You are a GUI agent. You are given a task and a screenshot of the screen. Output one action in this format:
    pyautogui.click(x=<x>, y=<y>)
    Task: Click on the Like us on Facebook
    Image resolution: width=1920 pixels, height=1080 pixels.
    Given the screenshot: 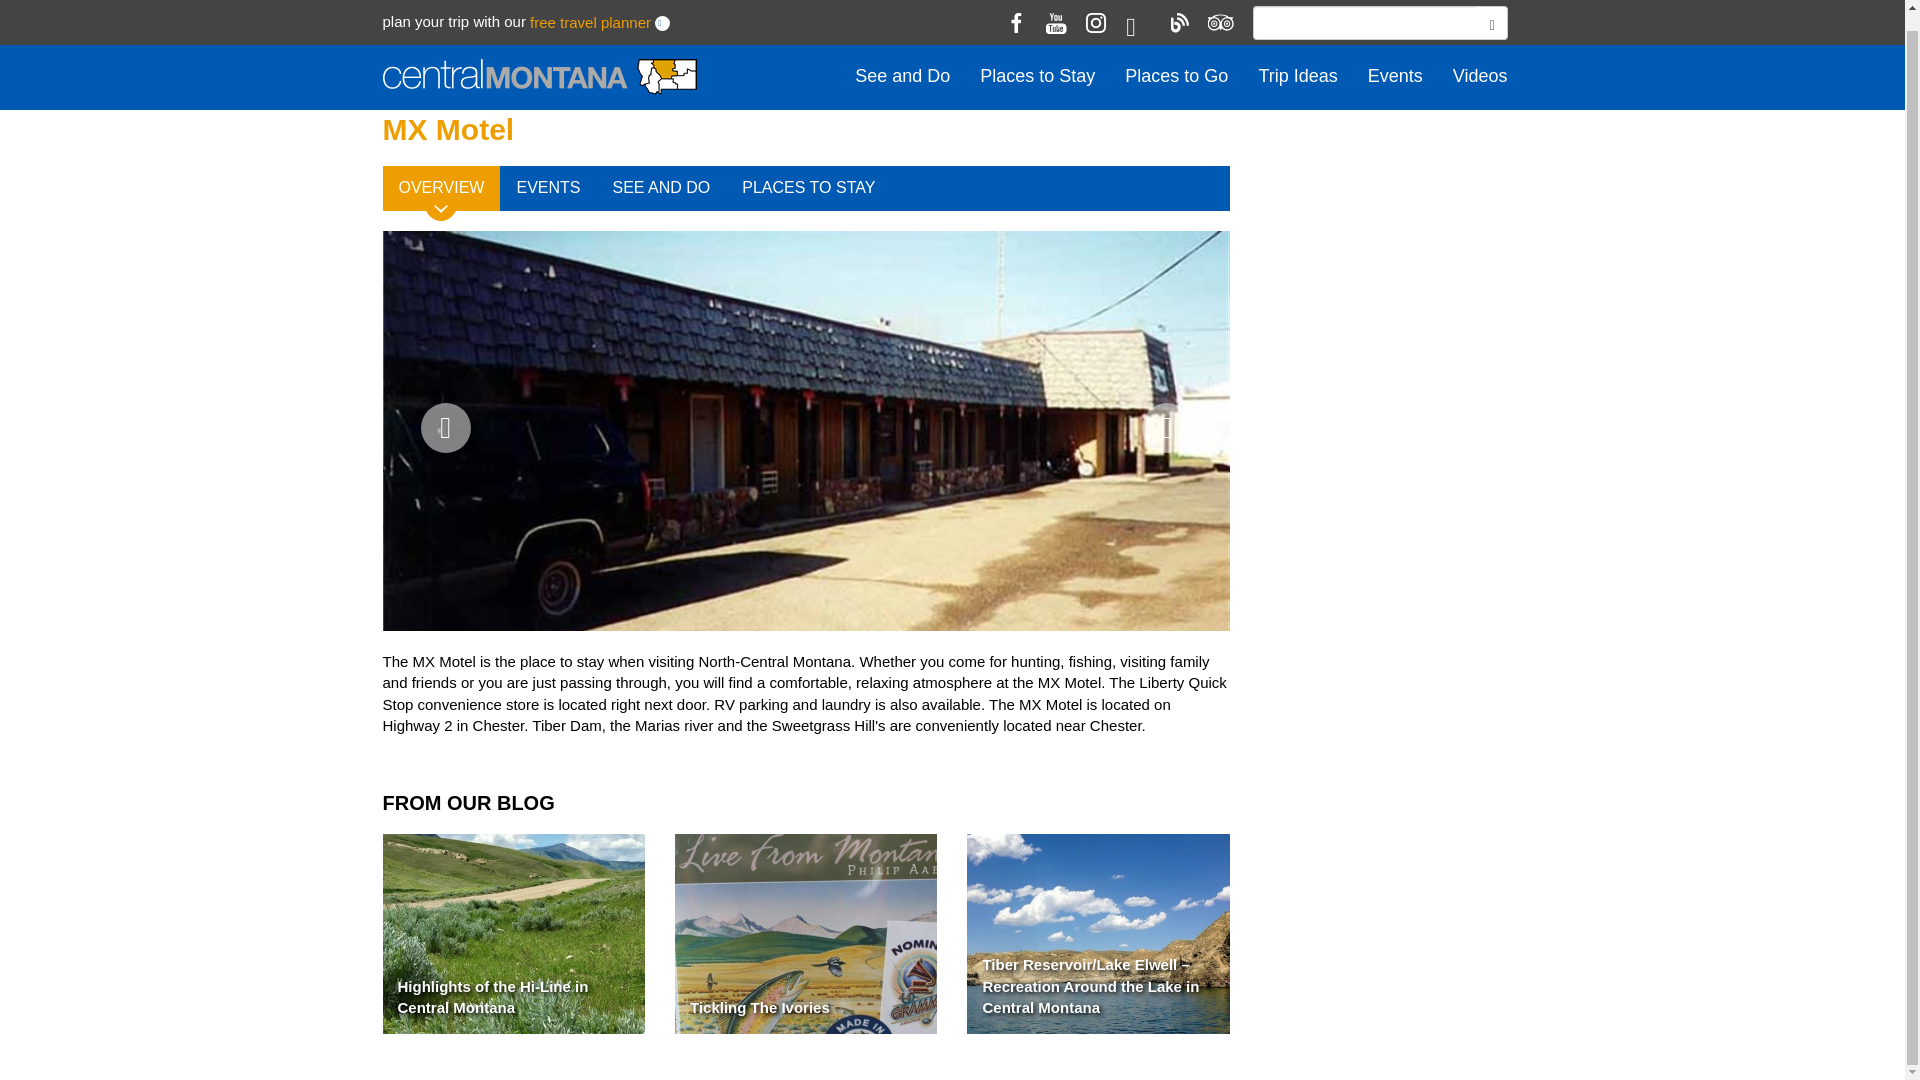 What is the action you would take?
    pyautogui.click(x=1016, y=10)
    